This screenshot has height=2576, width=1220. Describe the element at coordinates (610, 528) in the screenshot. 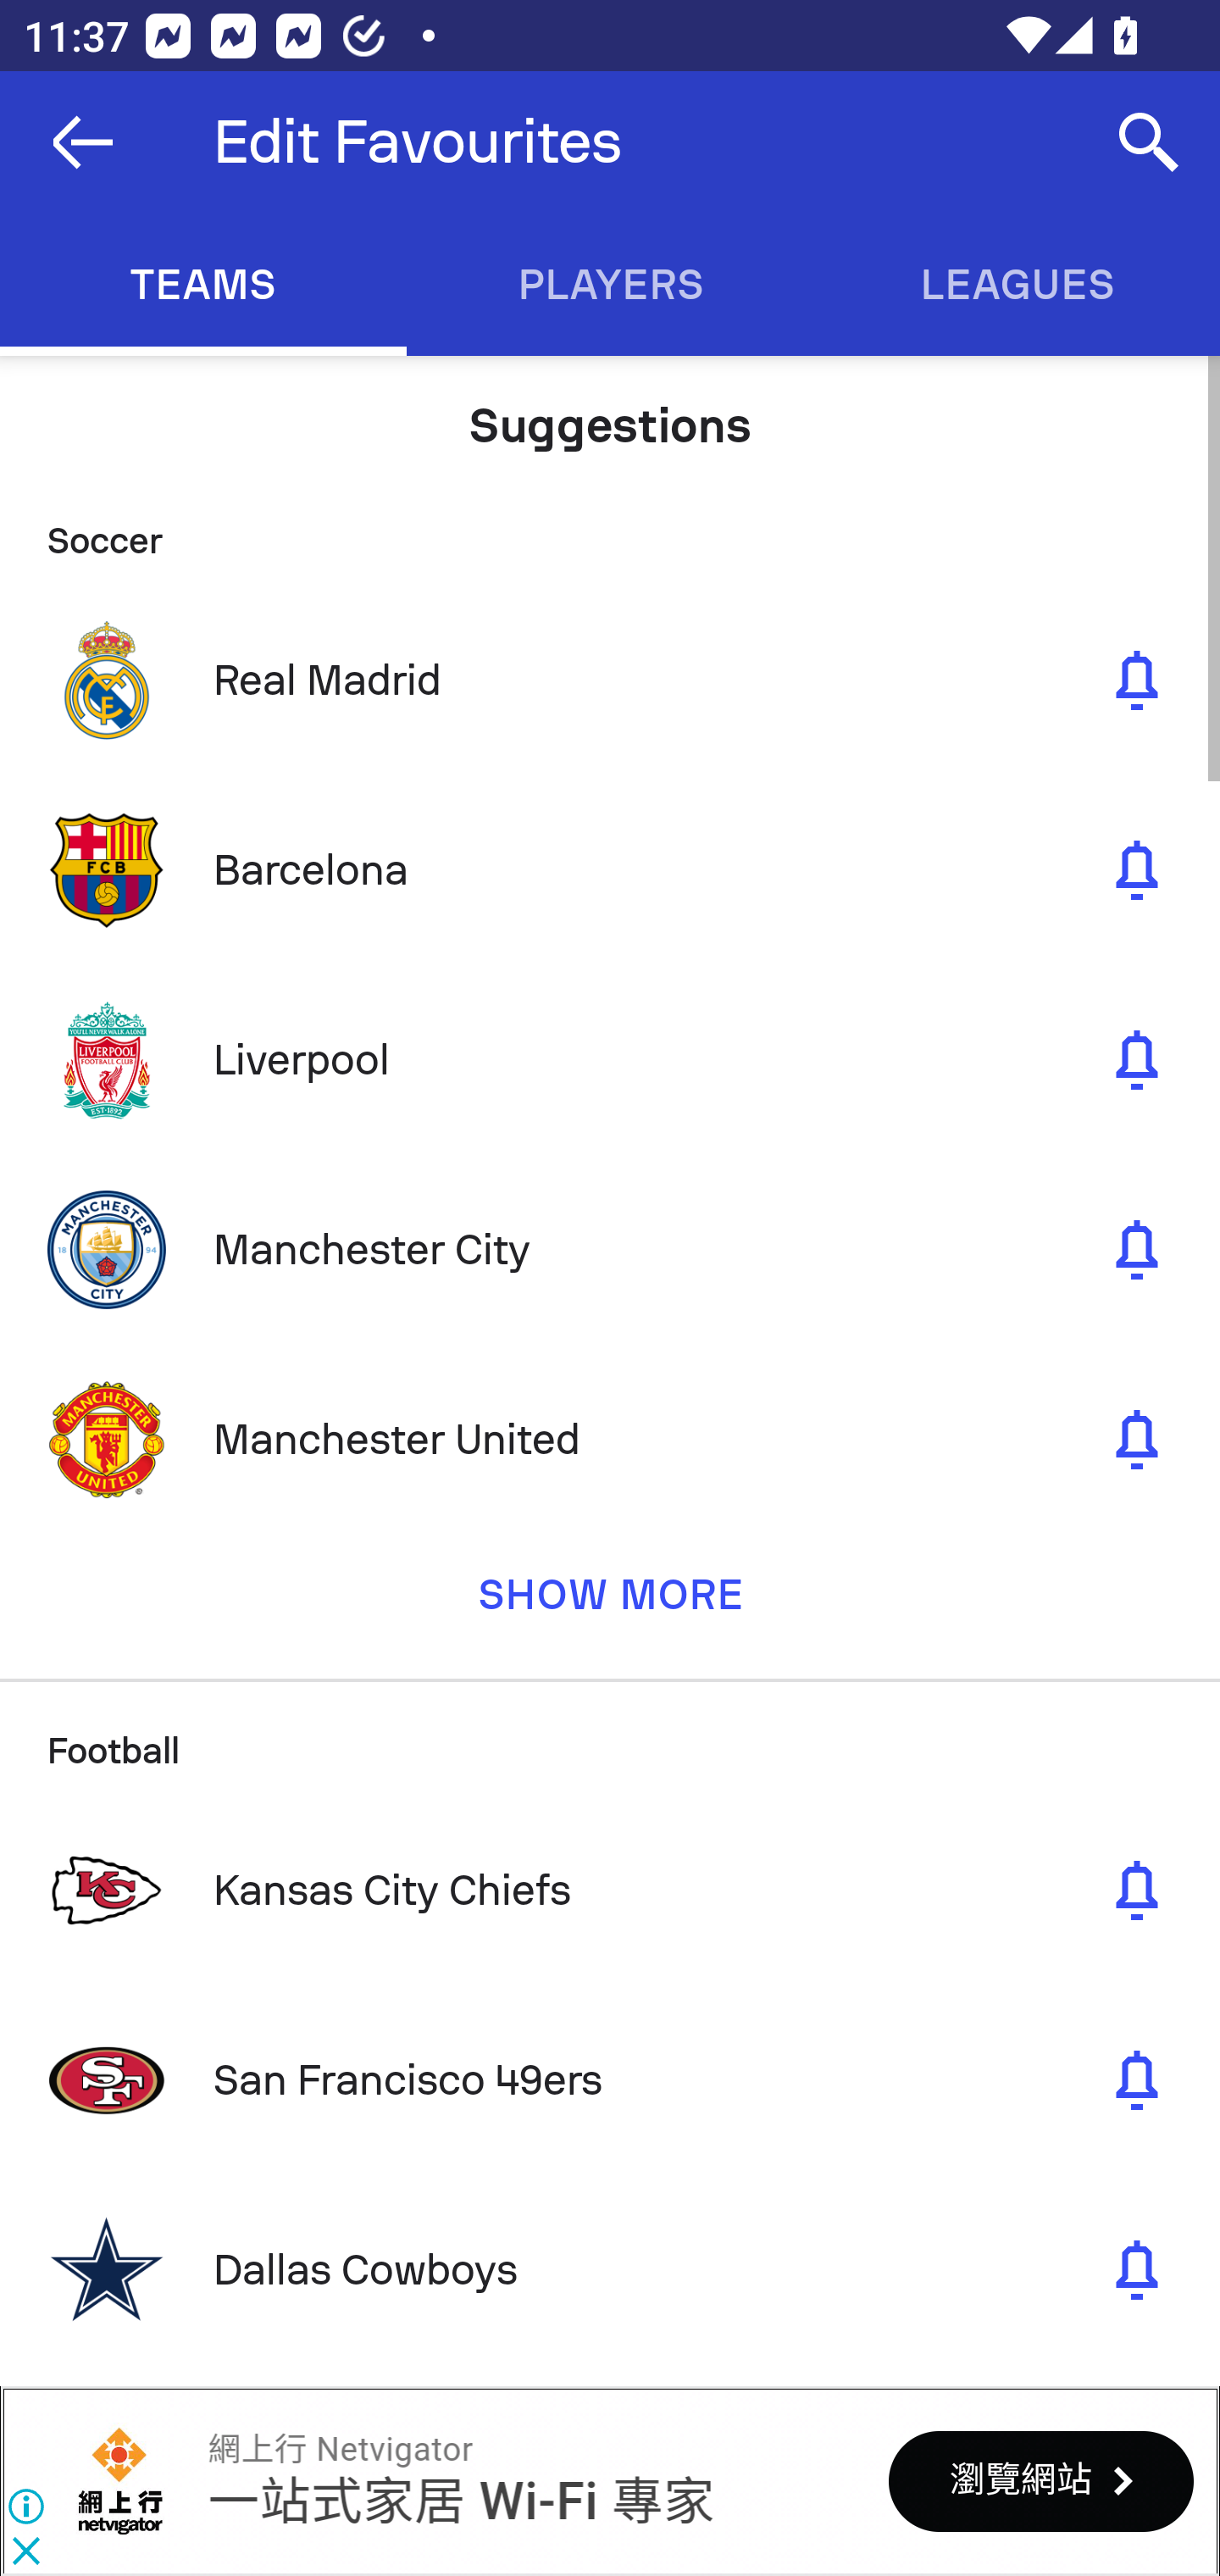

I see `Soccer` at that location.